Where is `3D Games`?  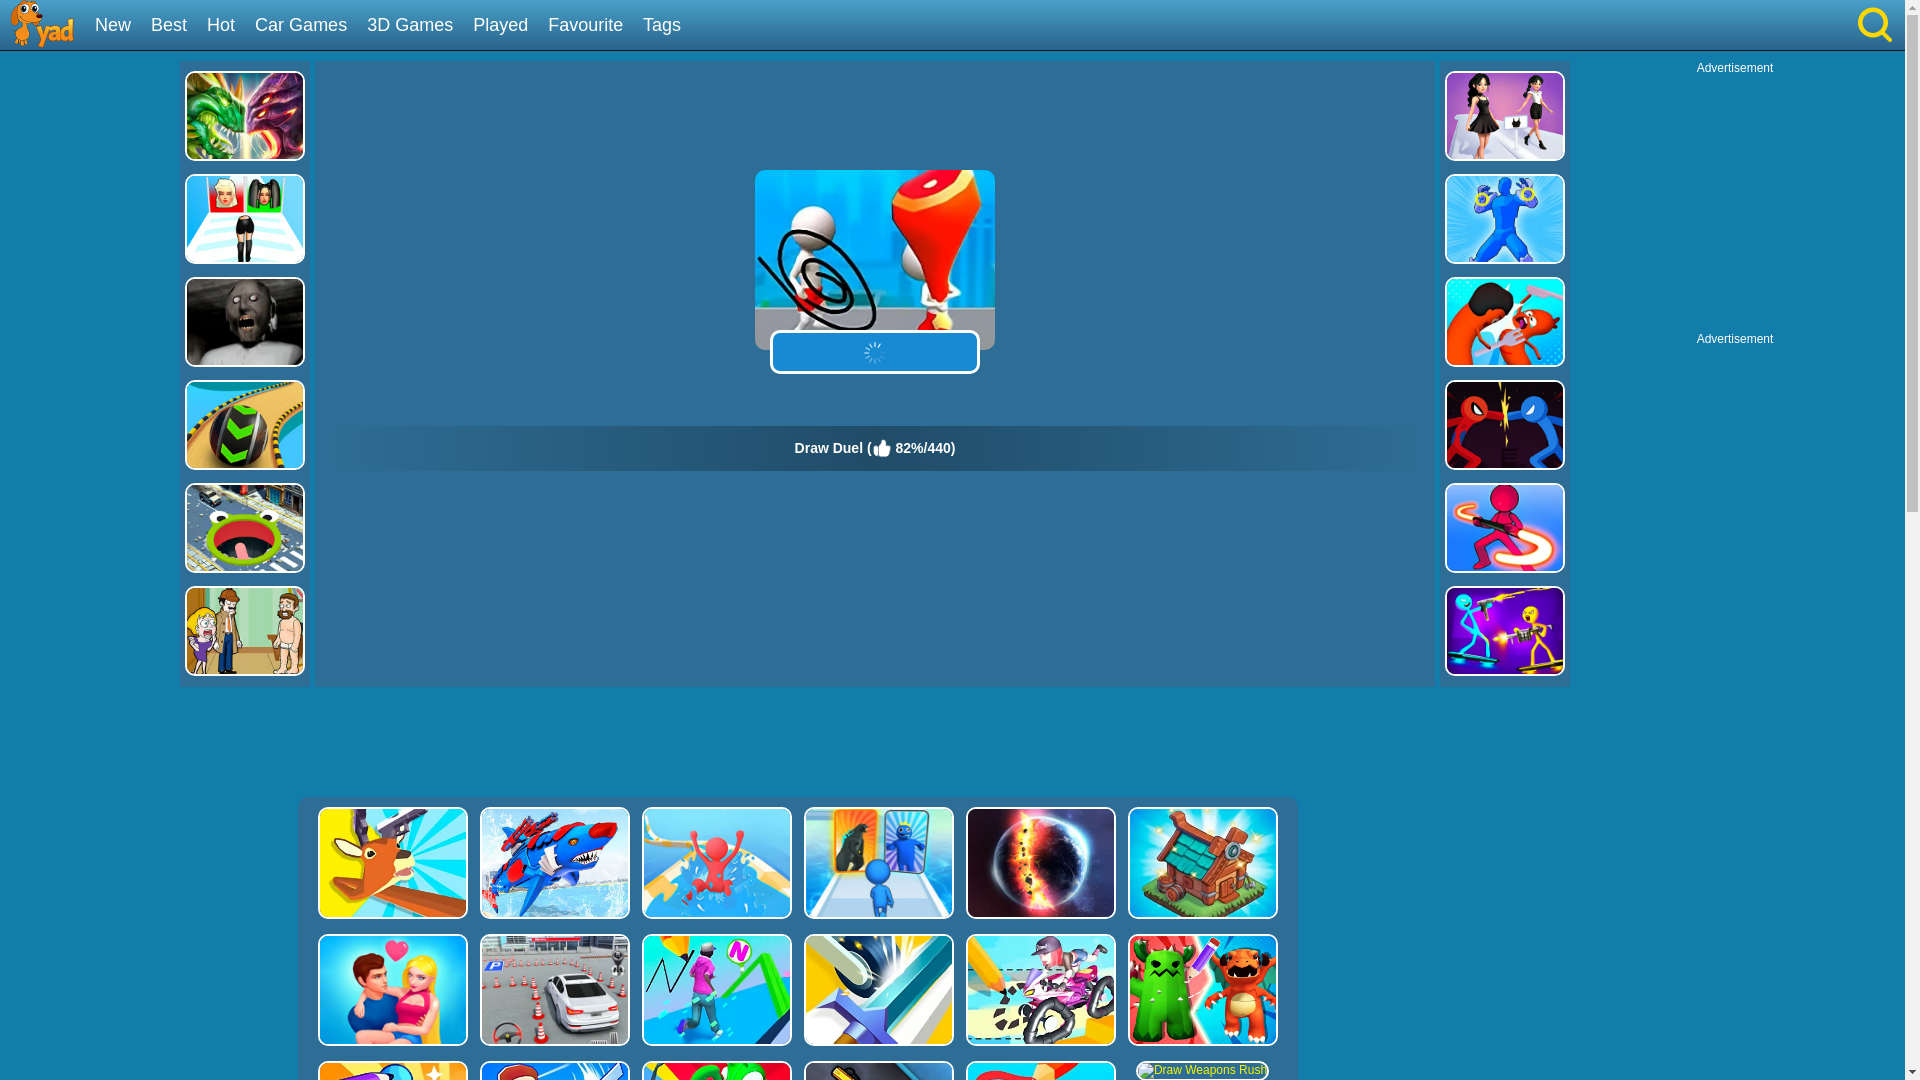 3D Games is located at coordinates (417, 27).